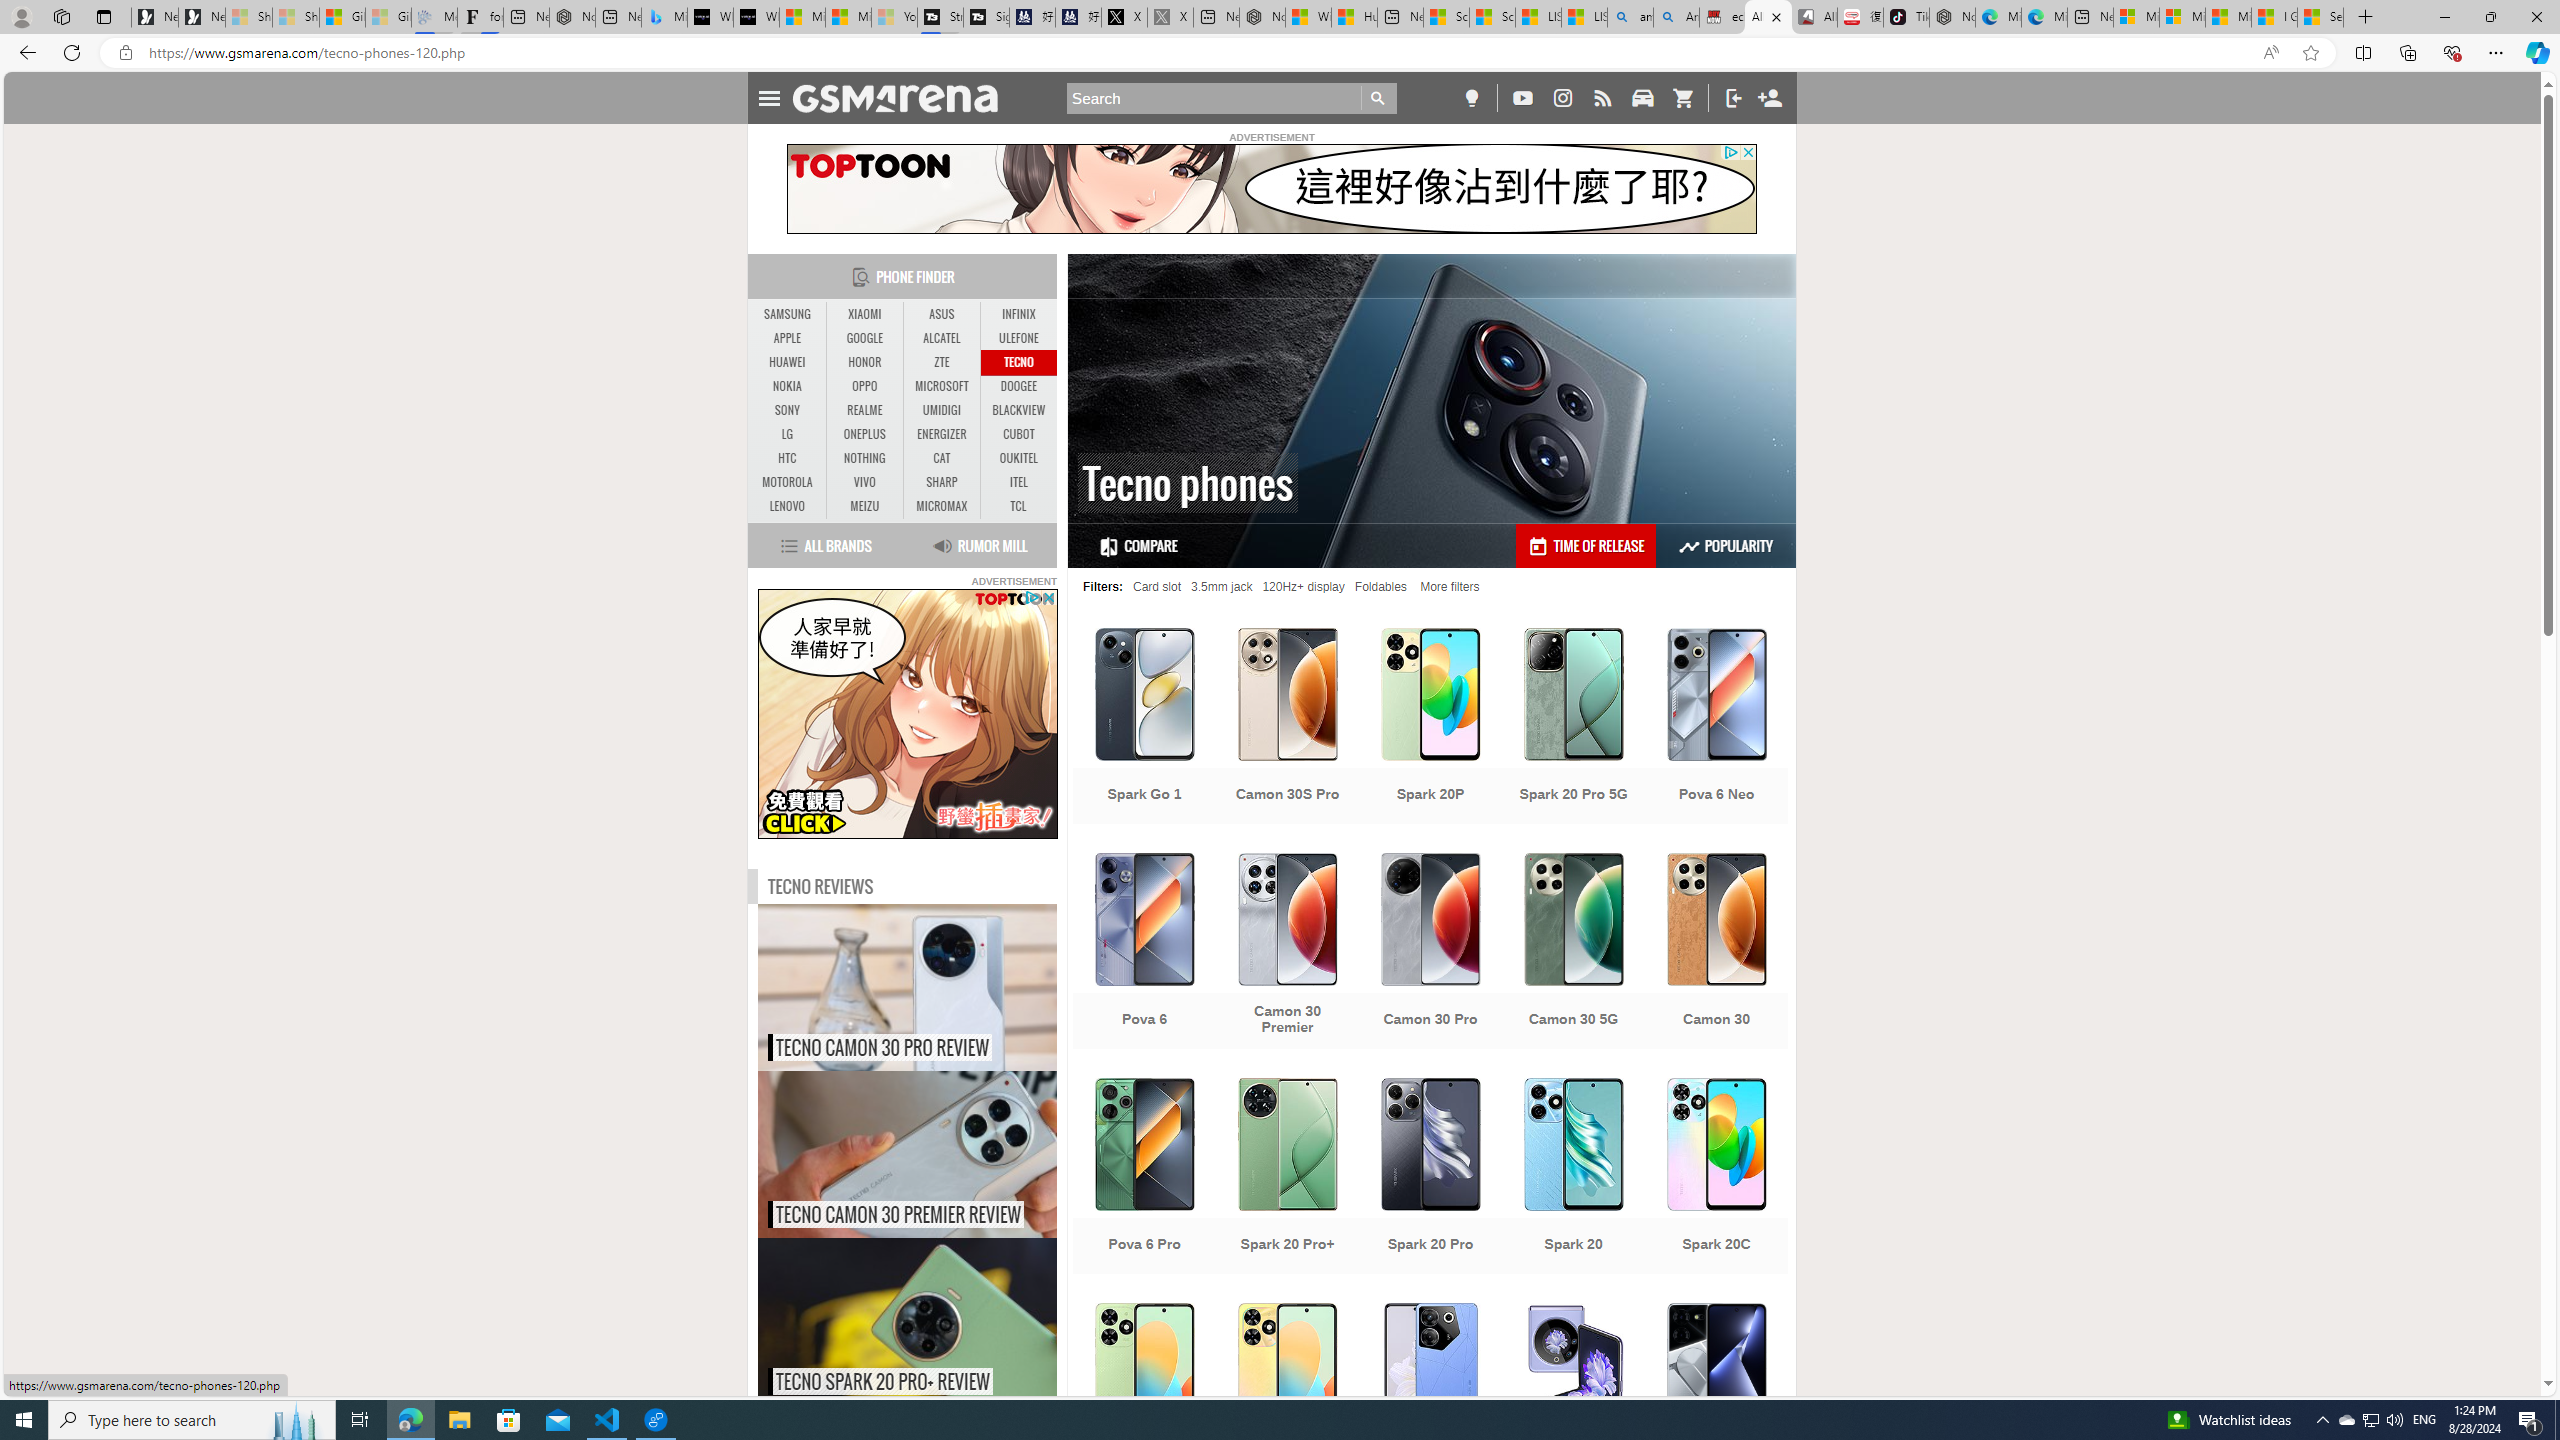 The height and width of the screenshot is (1440, 2560). I want to click on MOTOROLA, so click(788, 482).